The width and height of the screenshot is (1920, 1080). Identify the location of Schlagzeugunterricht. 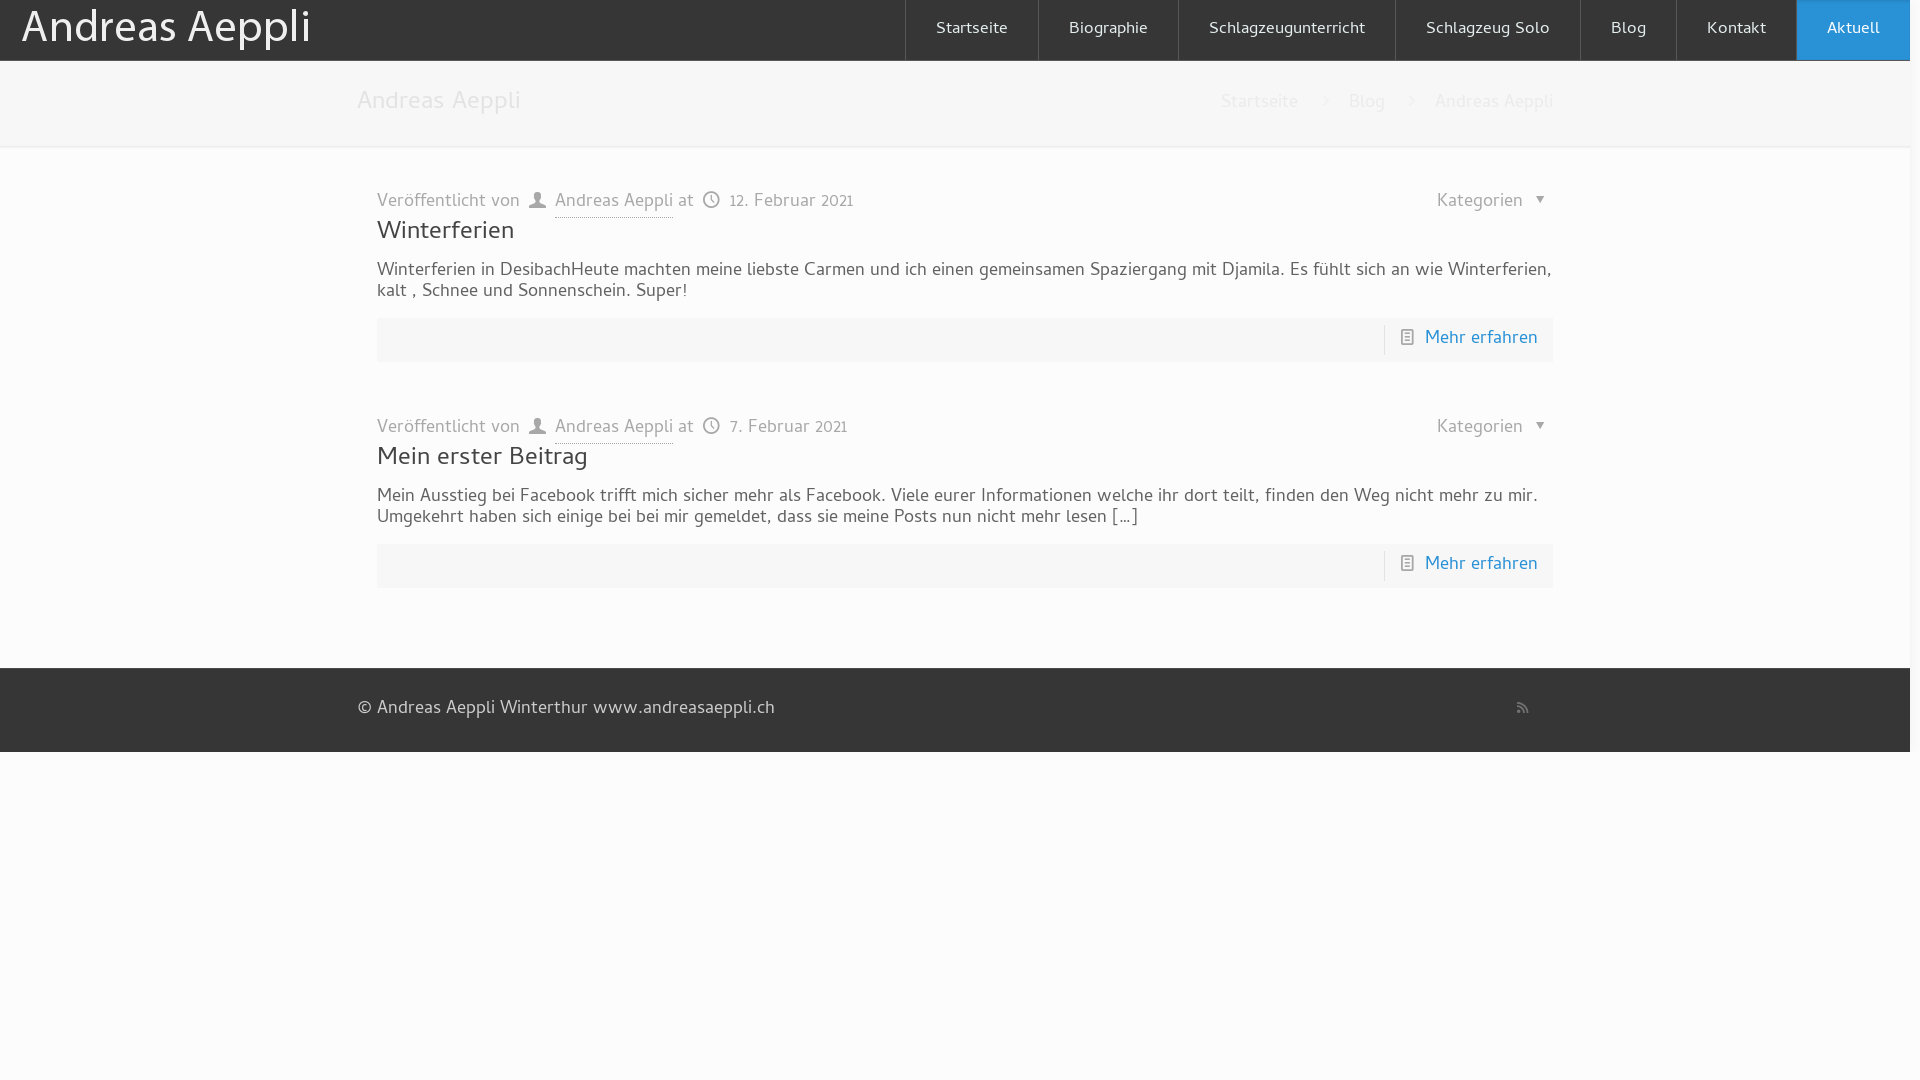
(1288, 30).